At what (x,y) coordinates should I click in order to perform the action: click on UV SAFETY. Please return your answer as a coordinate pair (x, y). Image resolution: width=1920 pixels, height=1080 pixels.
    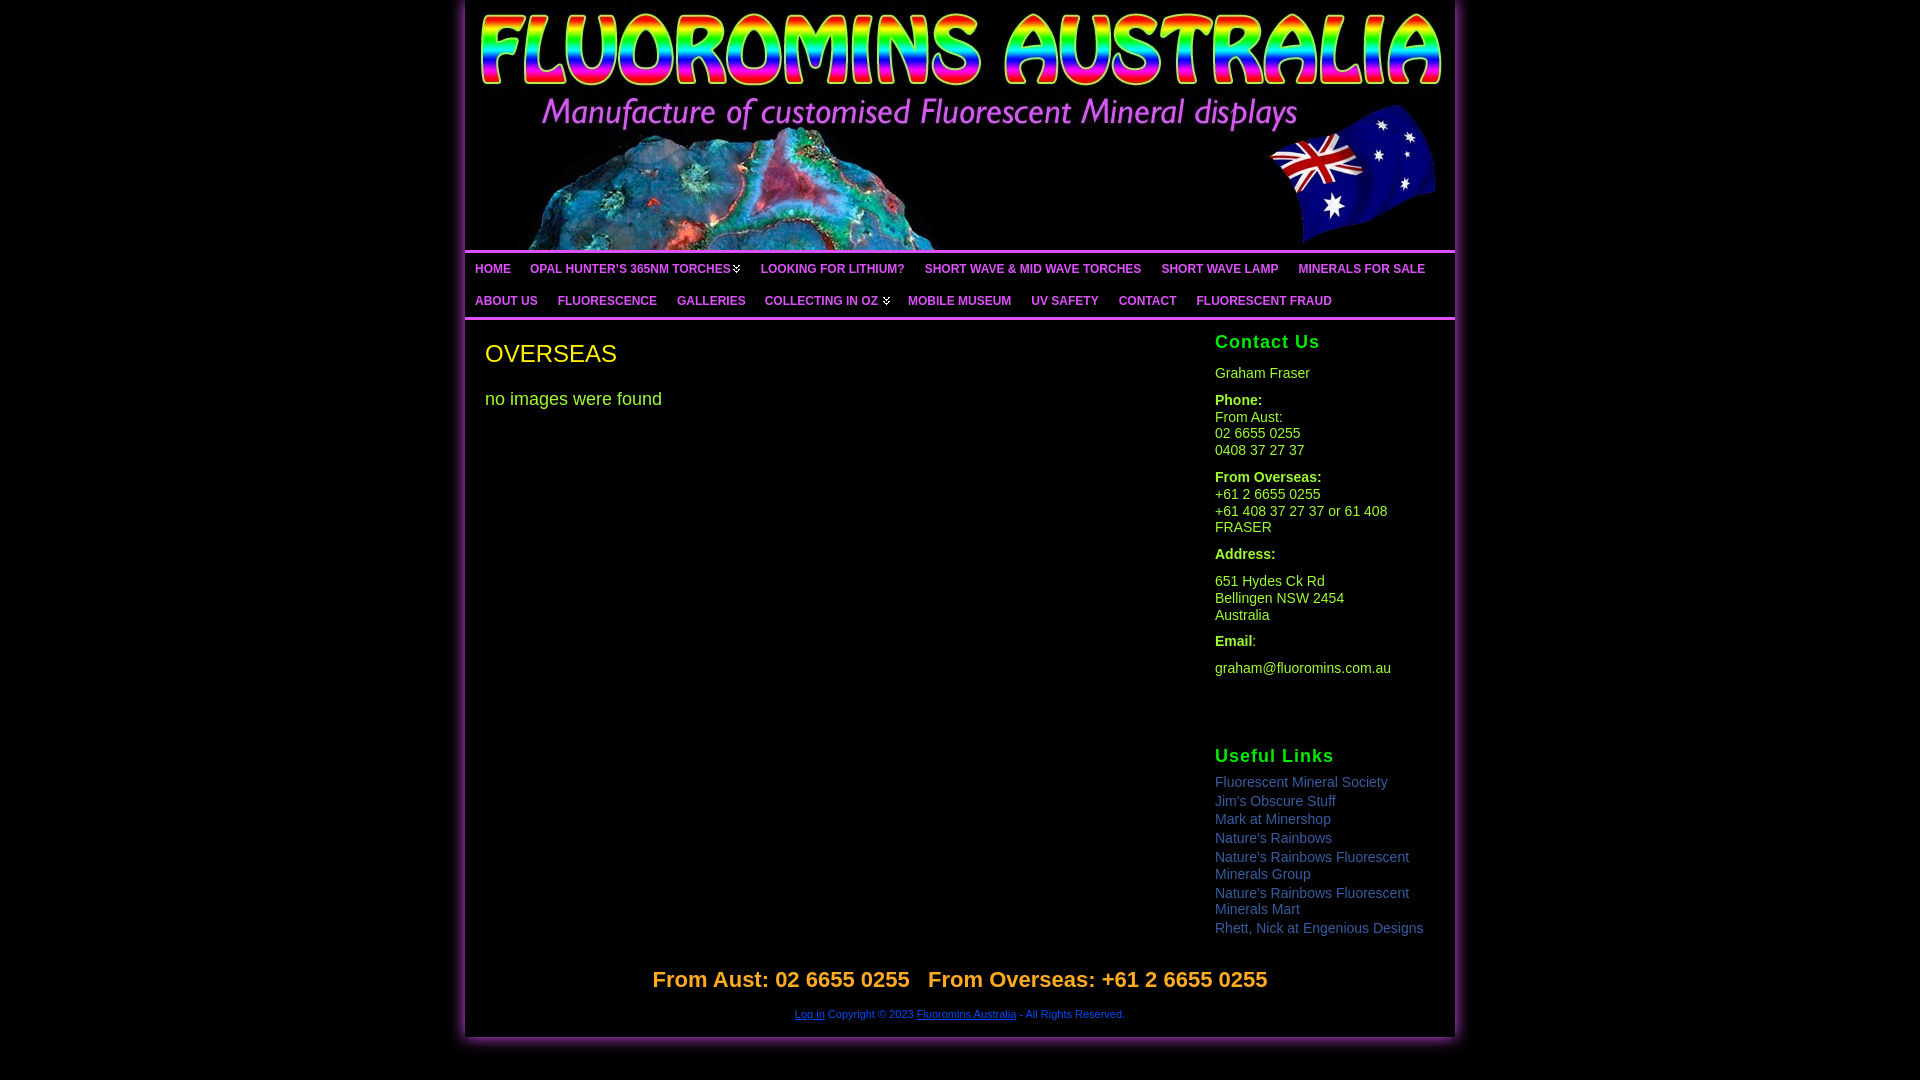
    Looking at the image, I should click on (1064, 301).